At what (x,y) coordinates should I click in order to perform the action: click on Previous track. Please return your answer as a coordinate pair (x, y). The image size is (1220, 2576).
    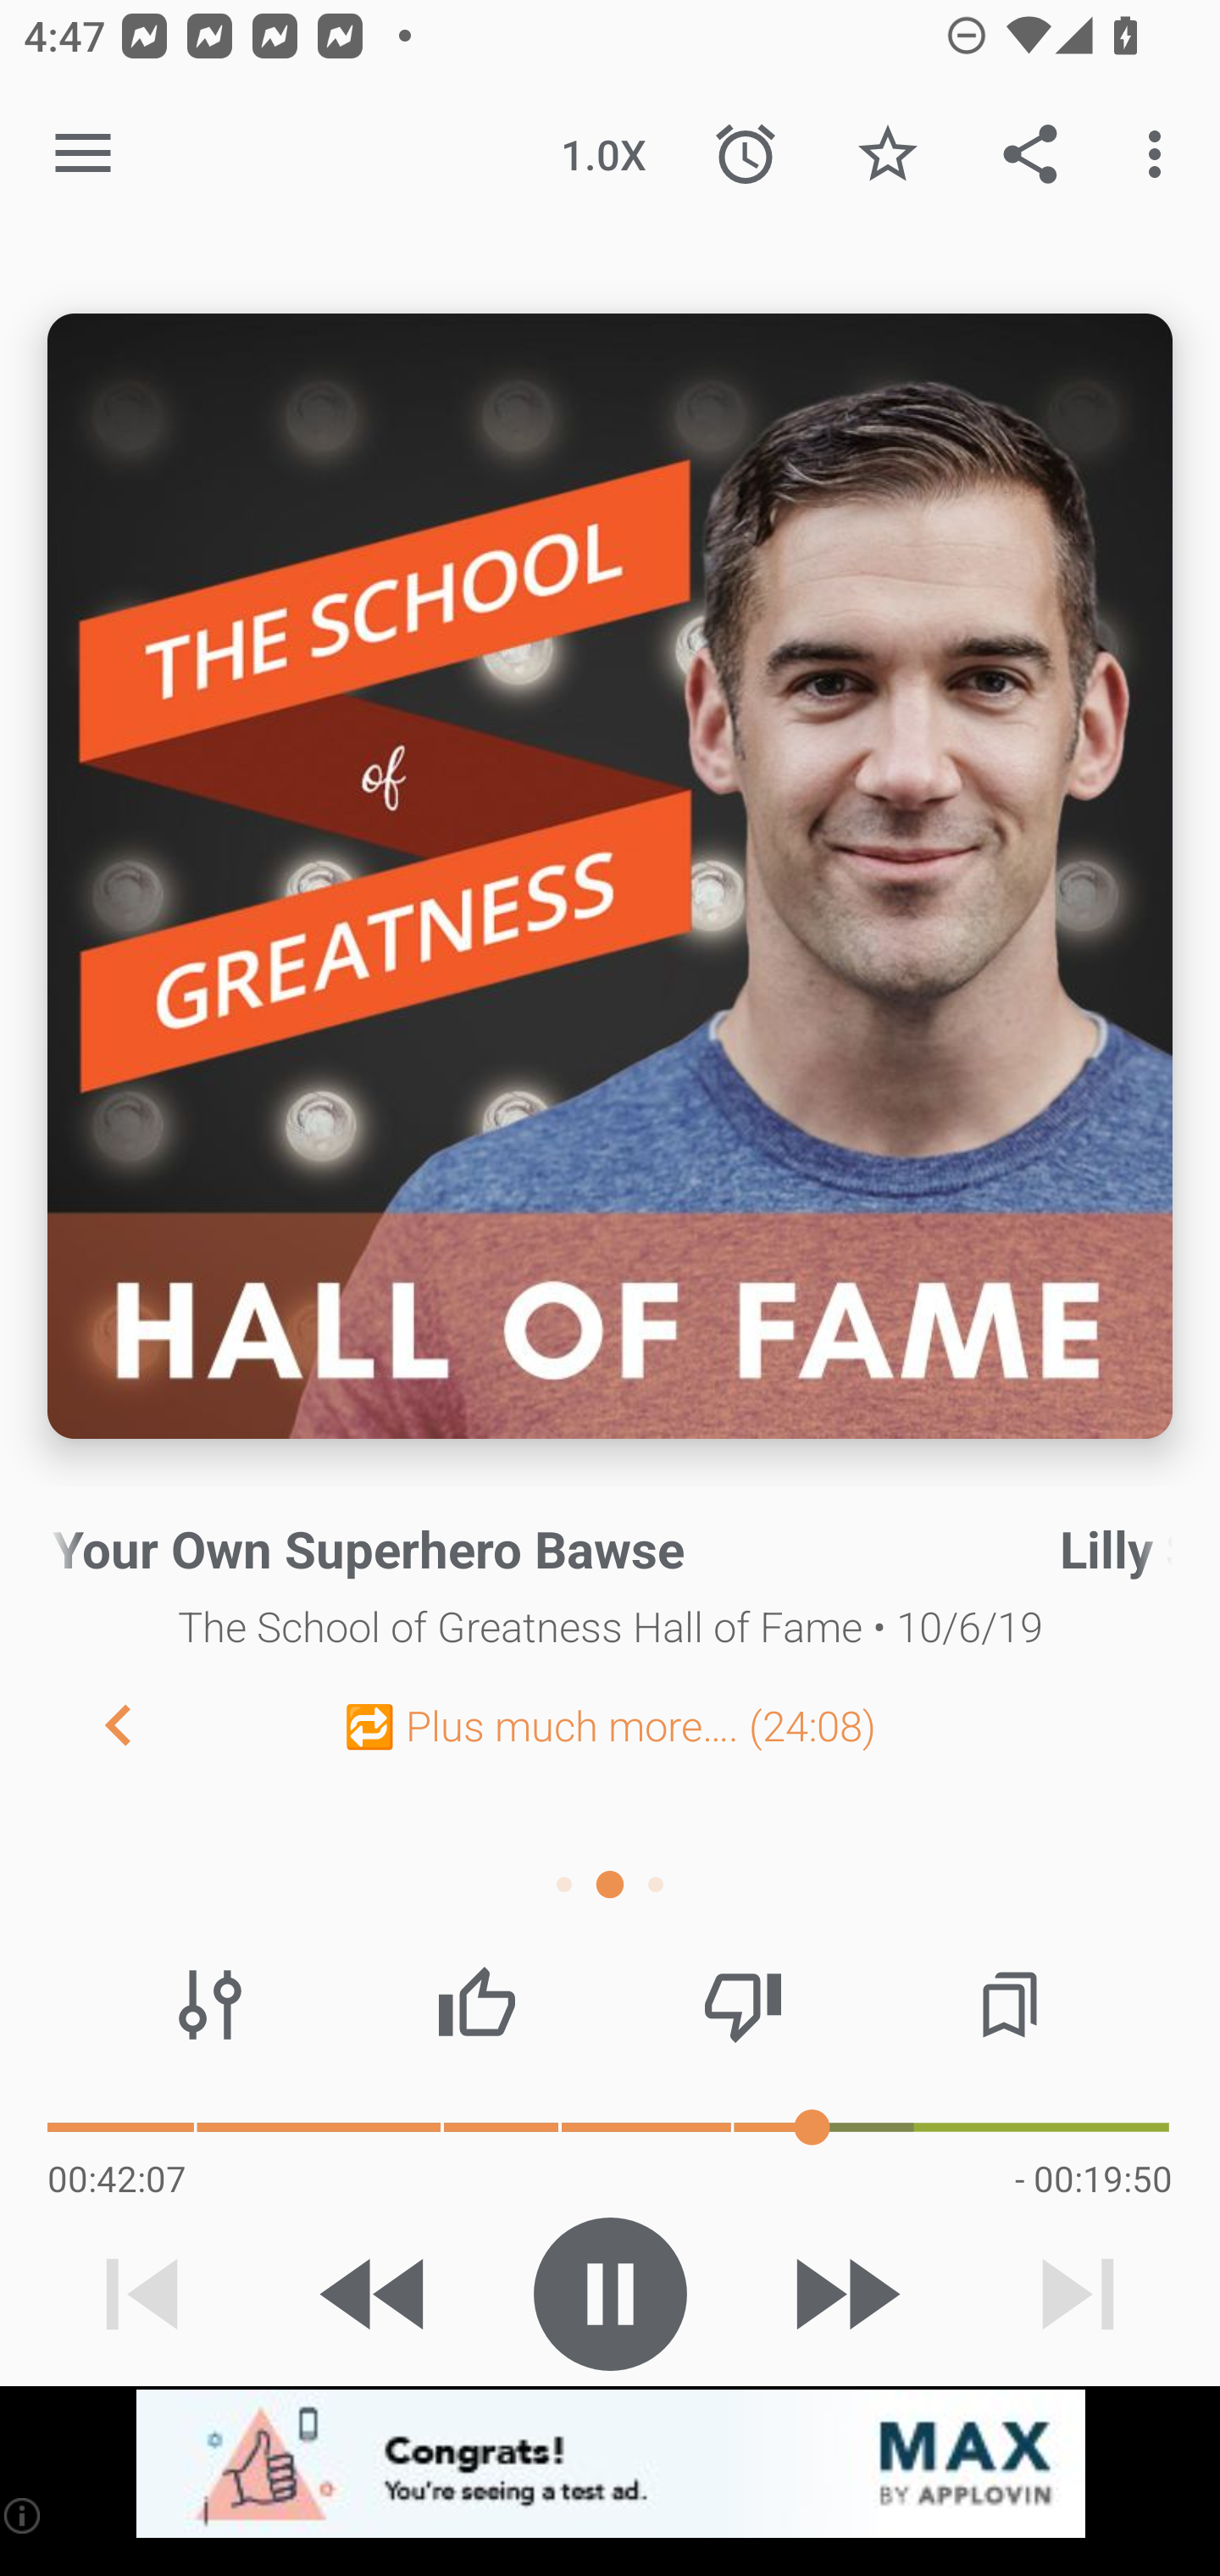
    Looking at the image, I should click on (142, 2294).